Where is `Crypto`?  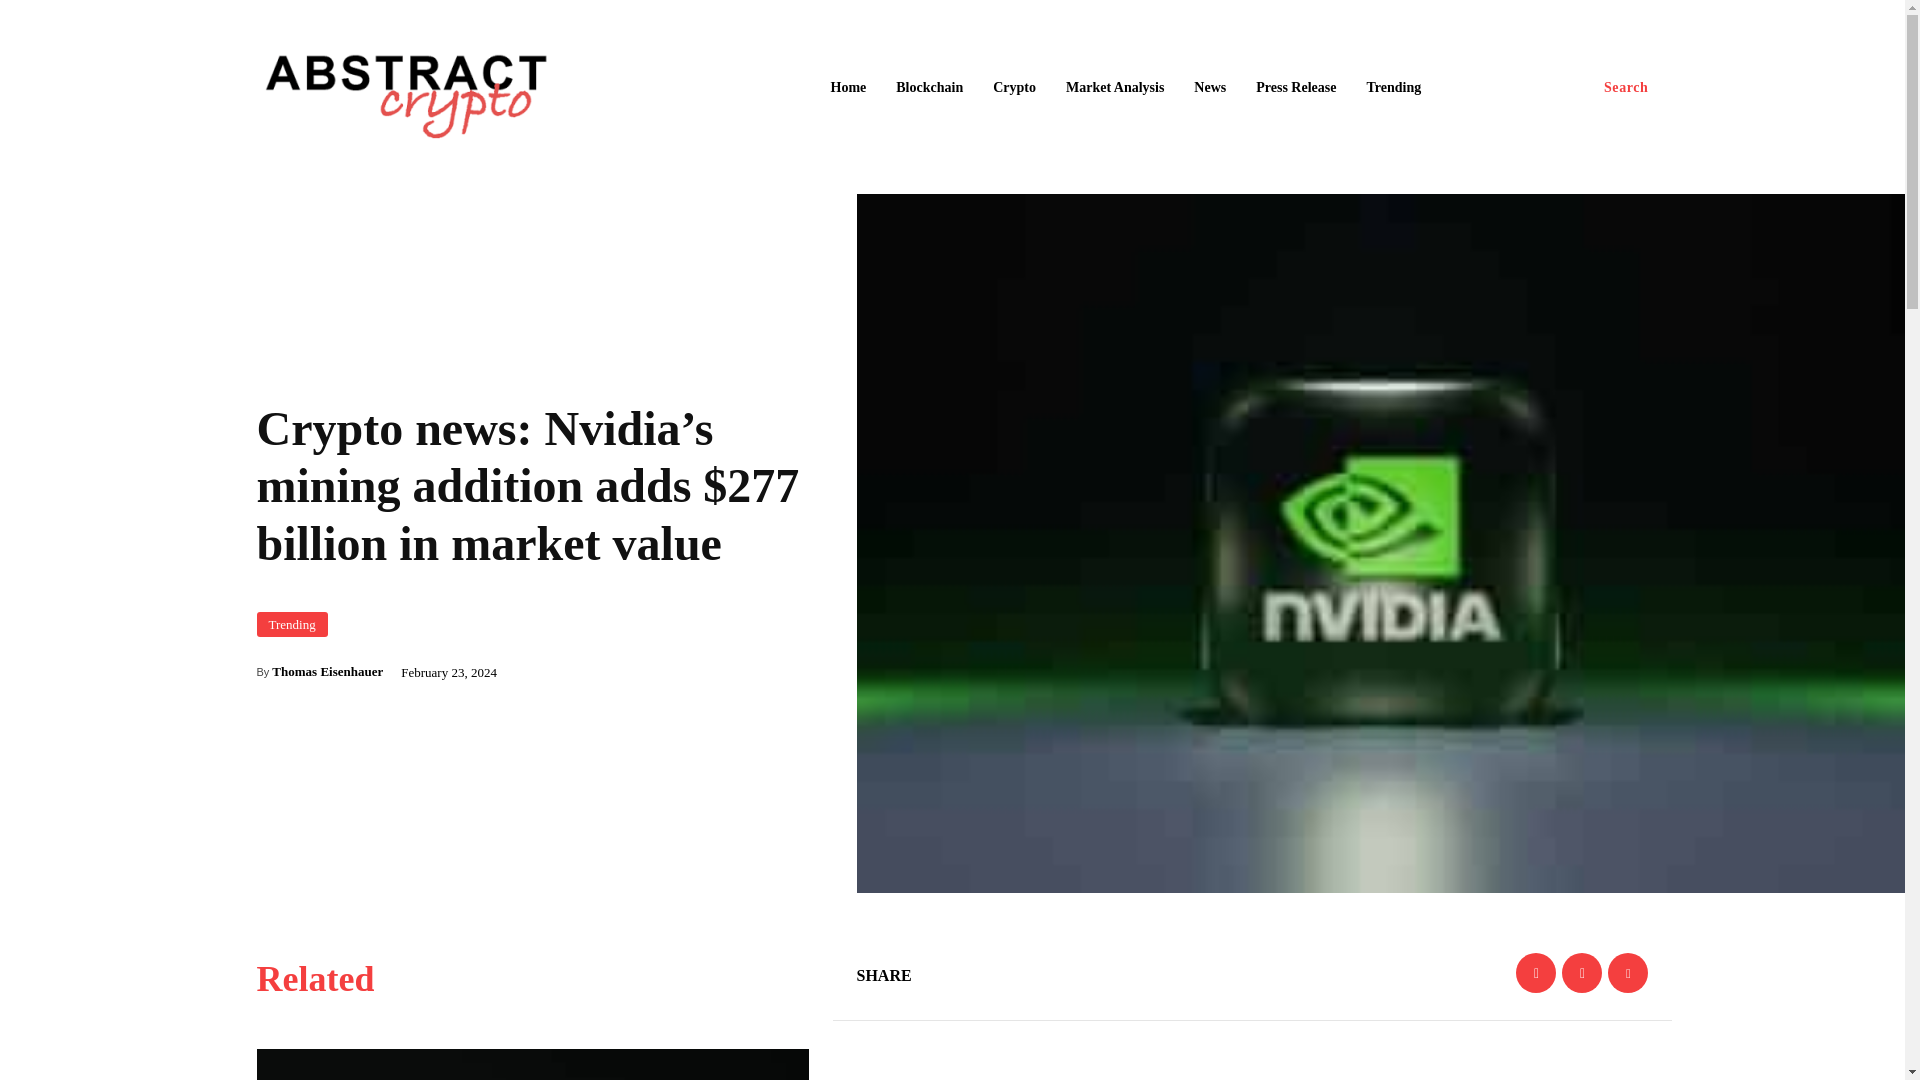 Crypto is located at coordinates (1014, 88).